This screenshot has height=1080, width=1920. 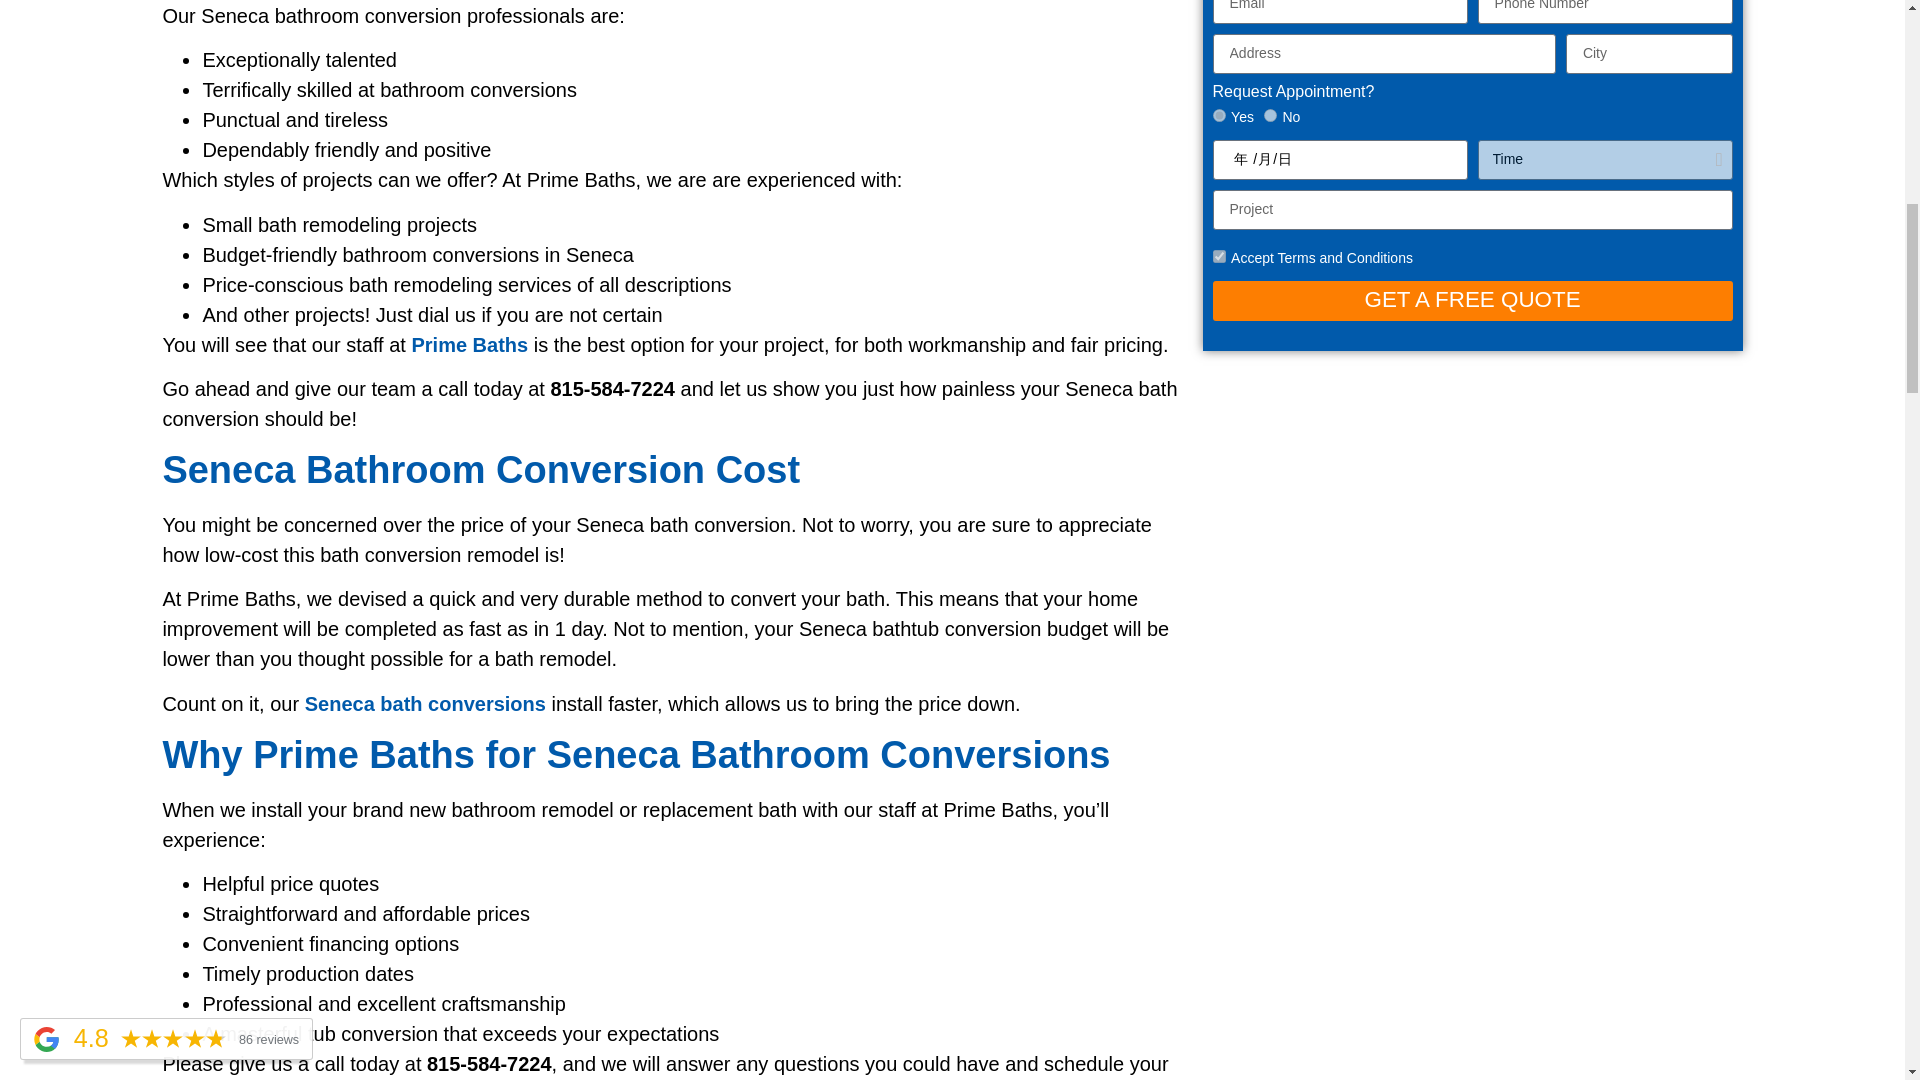 I want to click on Yes, so click(x=1220, y=116).